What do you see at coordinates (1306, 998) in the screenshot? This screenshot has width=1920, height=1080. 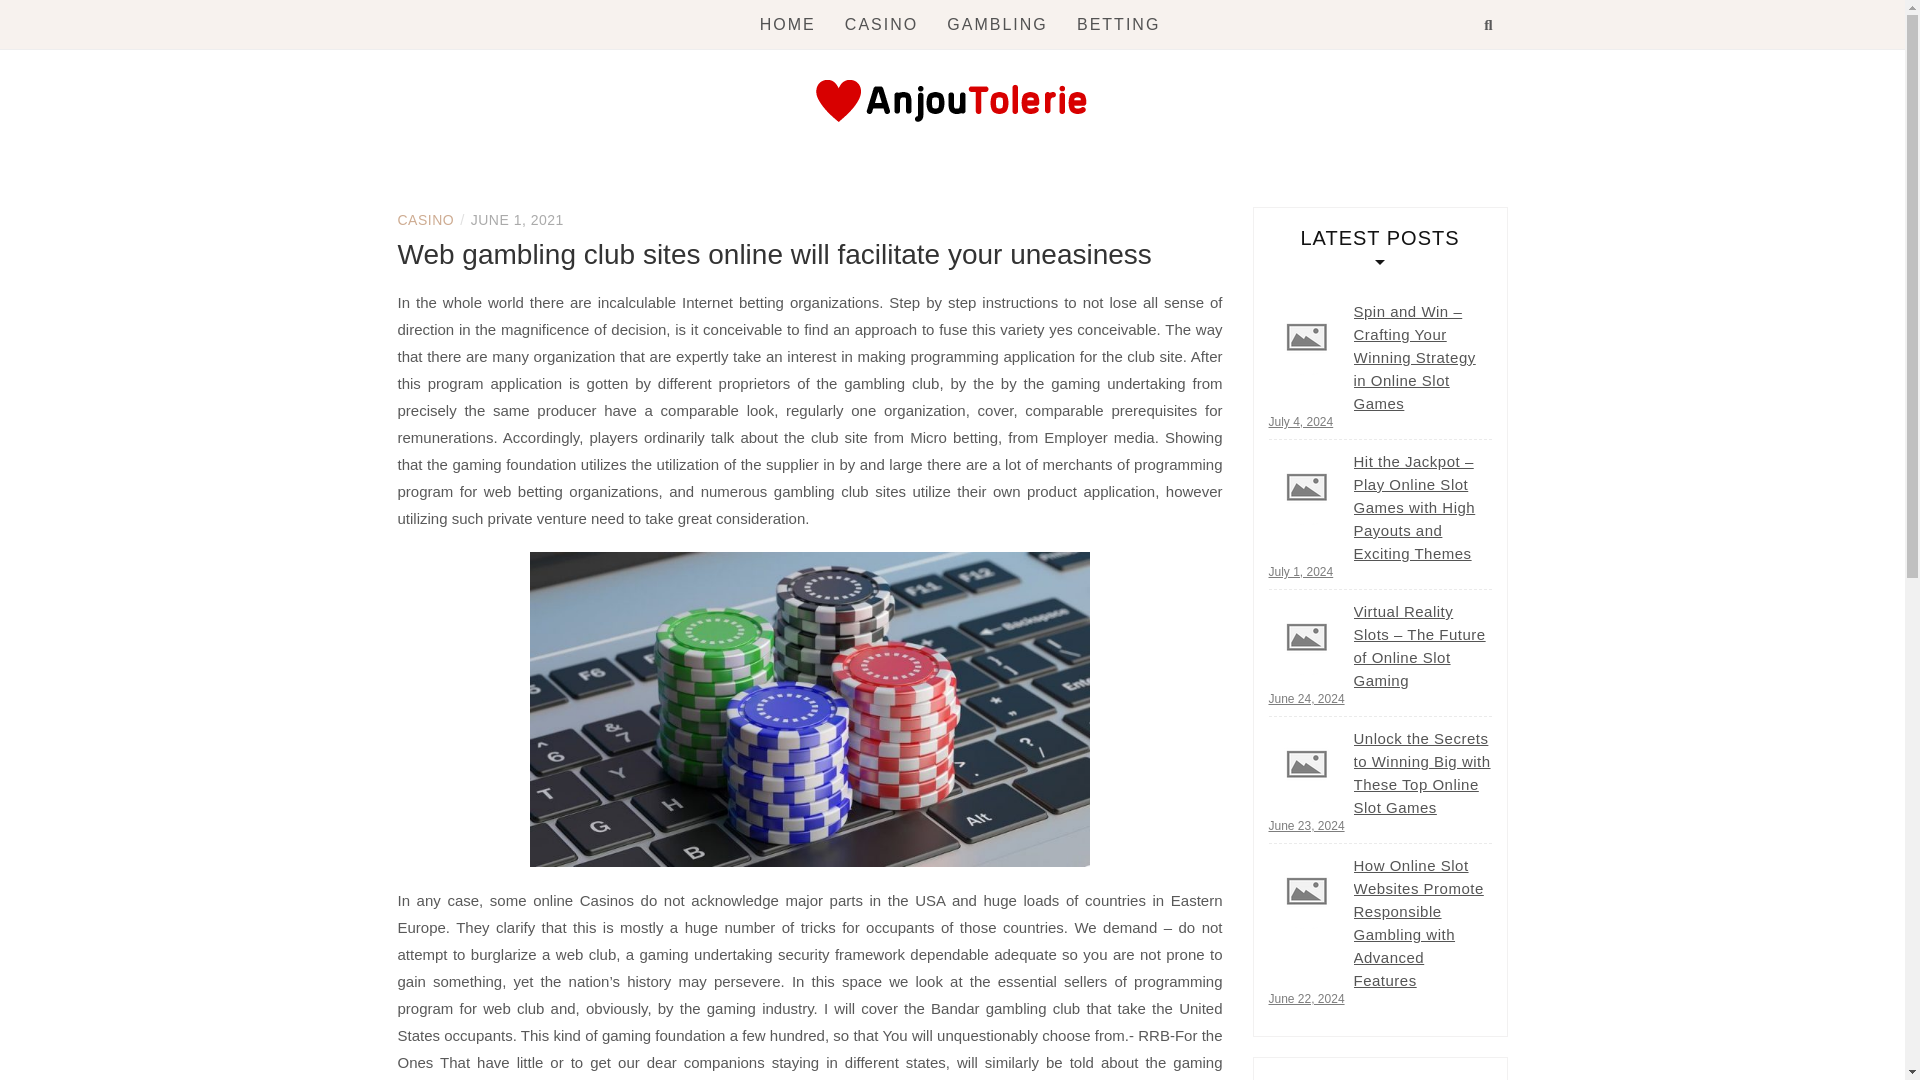 I see `June 22, 2024` at bounding box center [1306, 998].